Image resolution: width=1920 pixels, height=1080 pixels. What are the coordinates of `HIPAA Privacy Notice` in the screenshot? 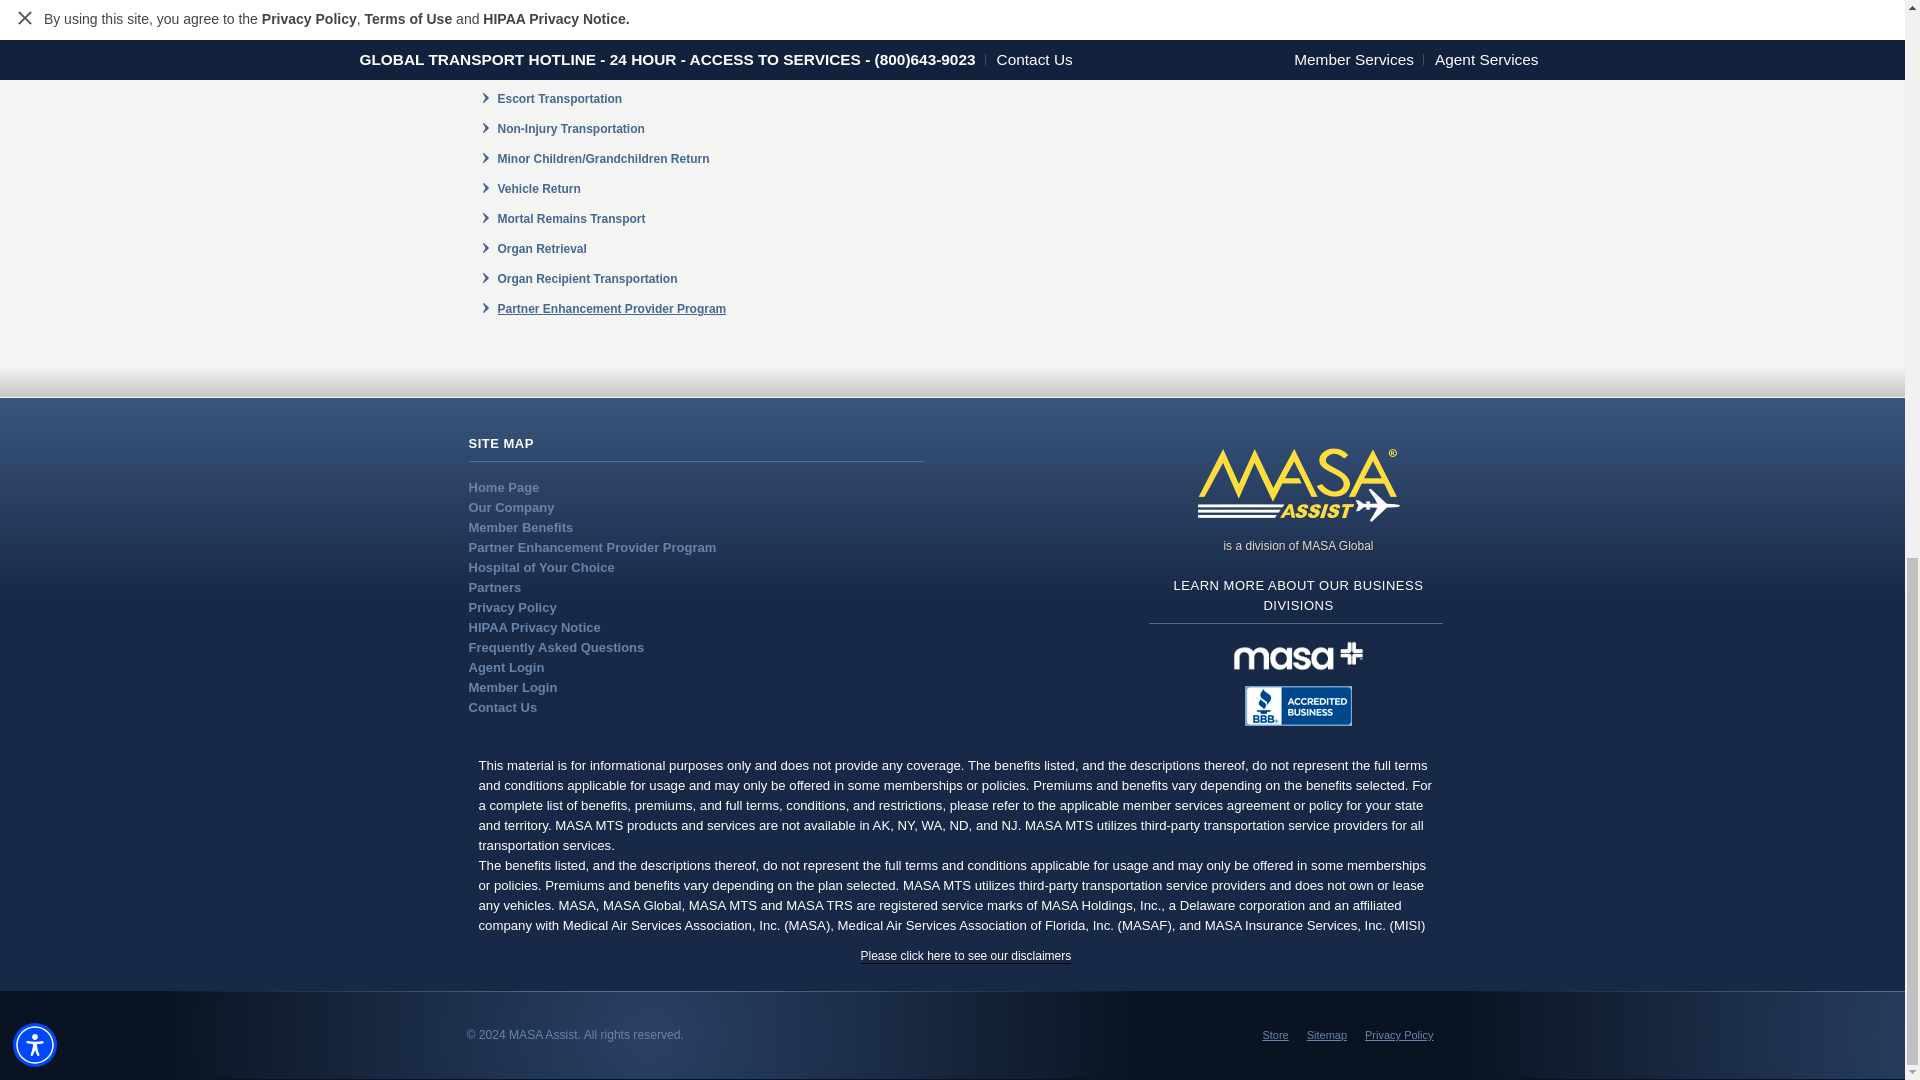 It's located at (534, 627).